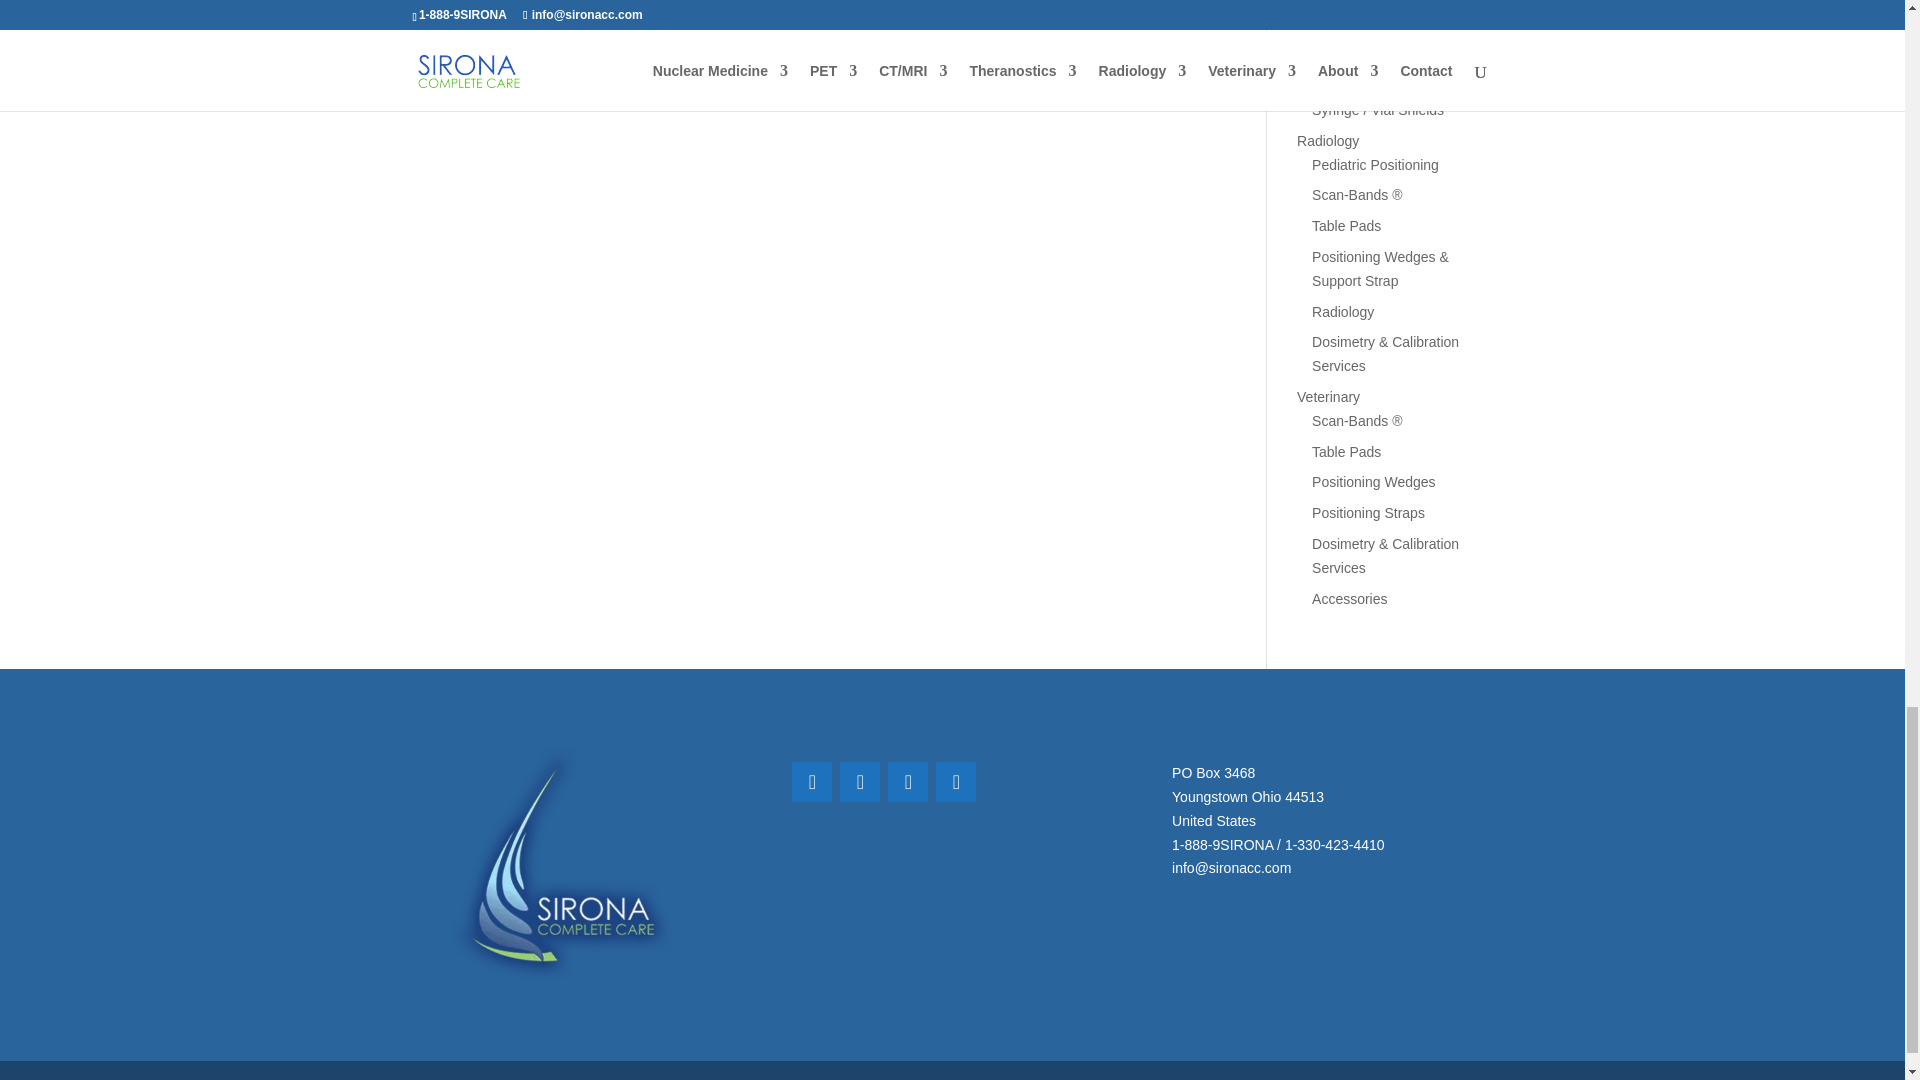 The image size is (1920, 1080). What do you see at coordinates (907, 782) in the screenshot?
I see `LinkedIn` at bounding box center [907, 782].